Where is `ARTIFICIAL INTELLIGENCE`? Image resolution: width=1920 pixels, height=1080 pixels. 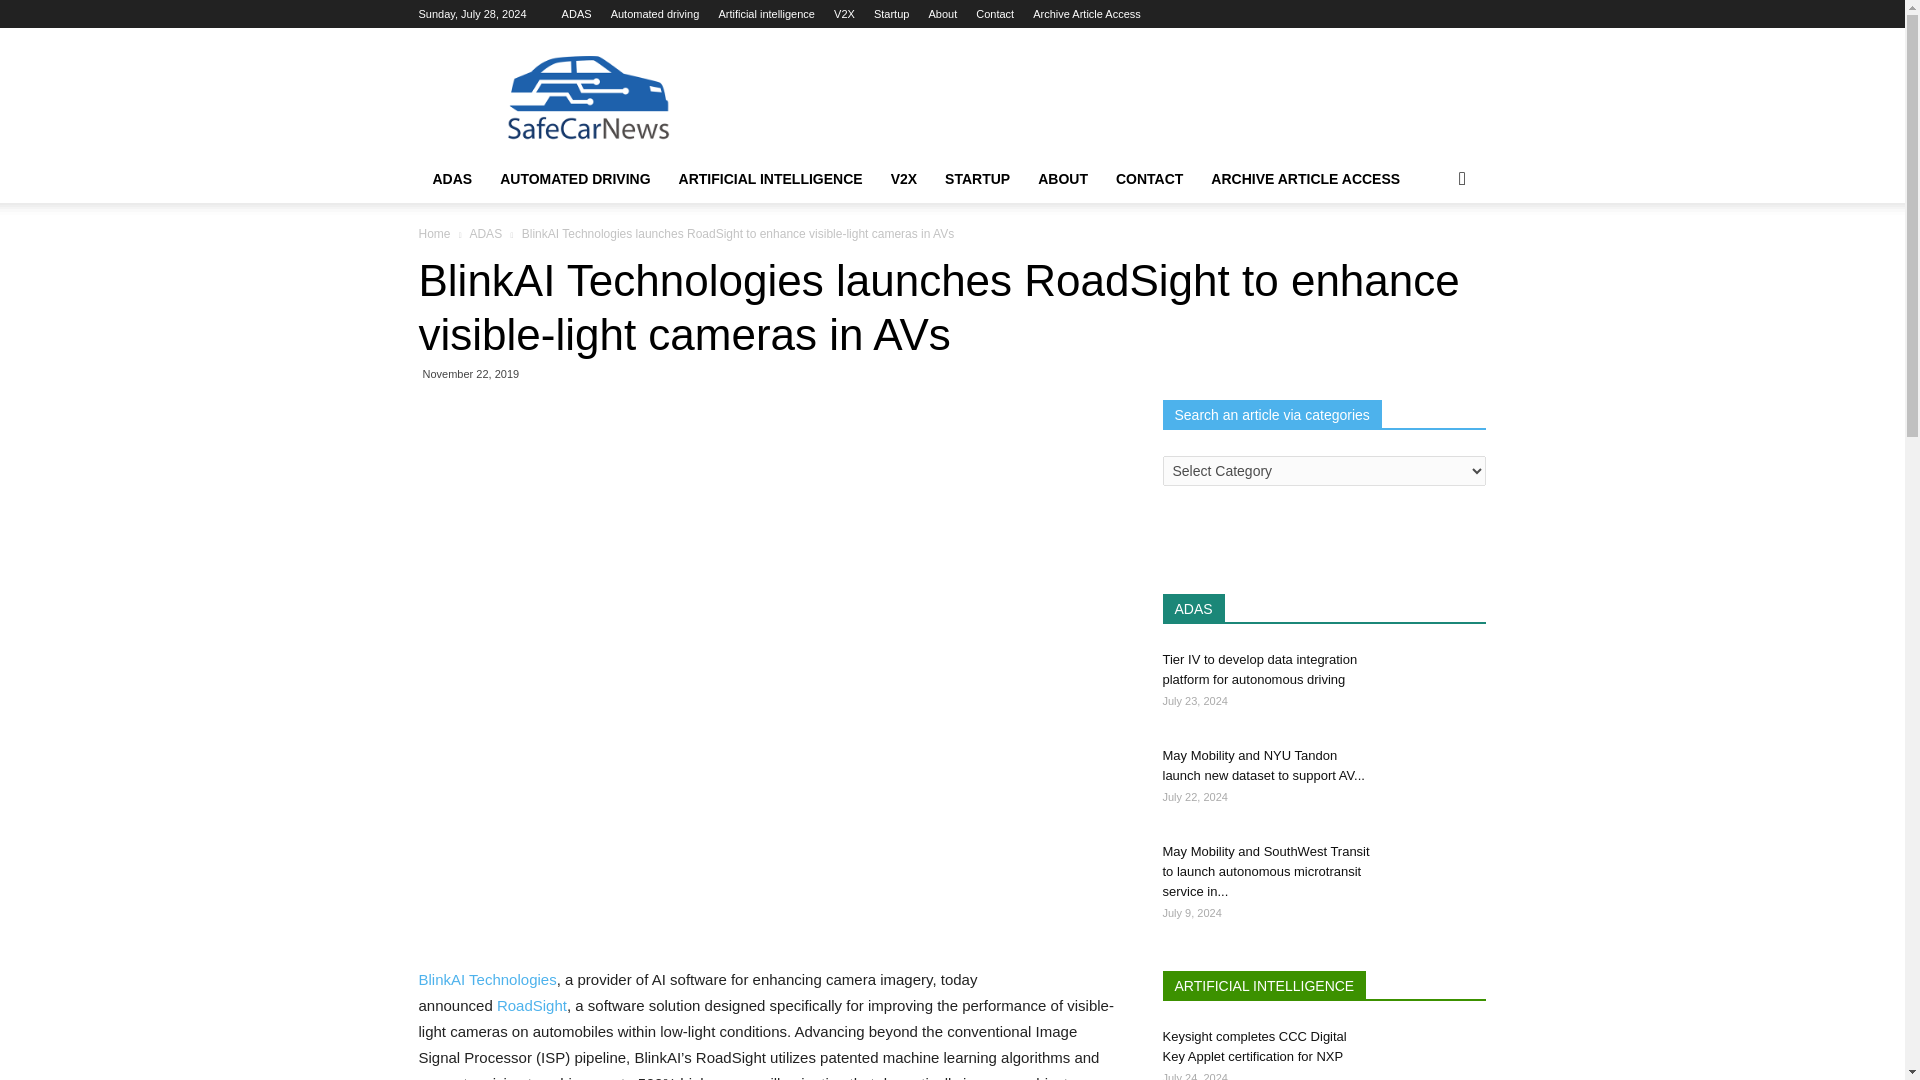
ARTIFICIAL INTELLIGENCE is located at coordinates (770, 179).